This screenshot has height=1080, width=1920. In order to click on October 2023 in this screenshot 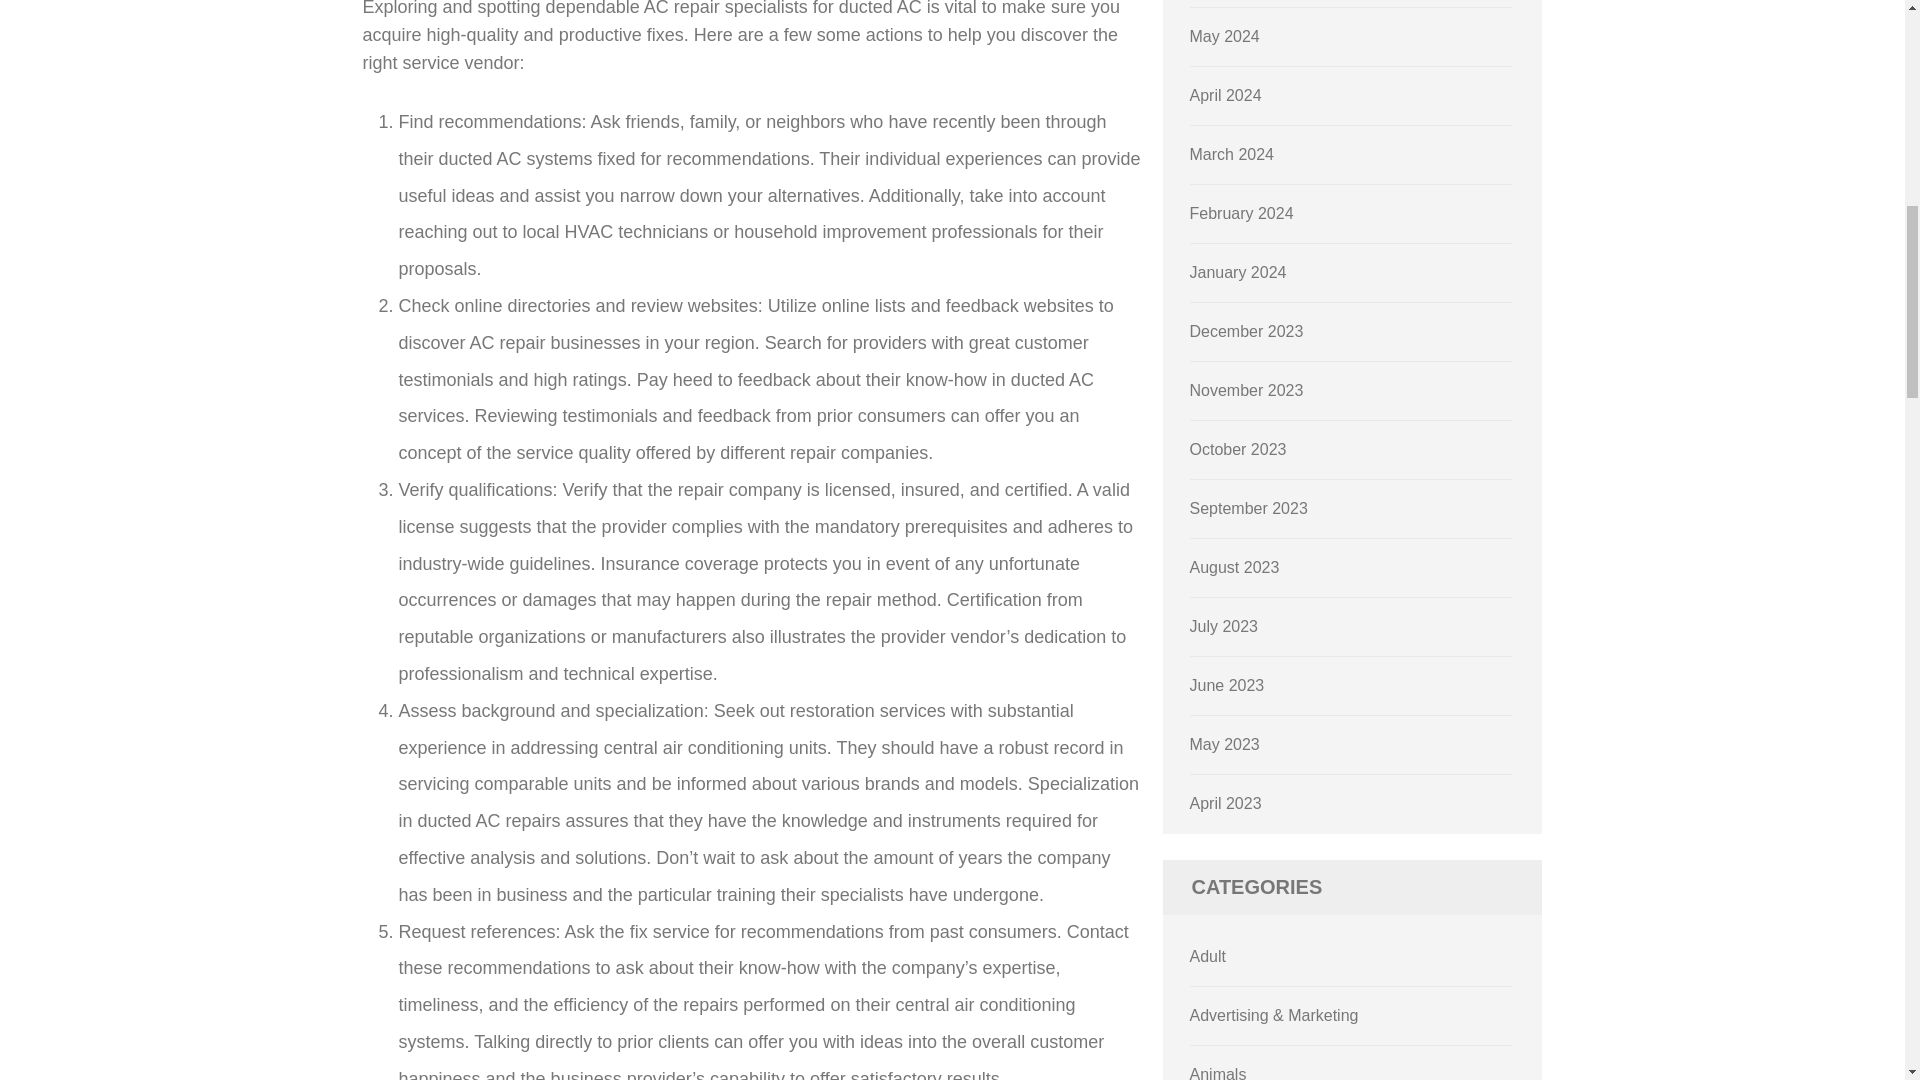, I will do `click(1238, 448)`.